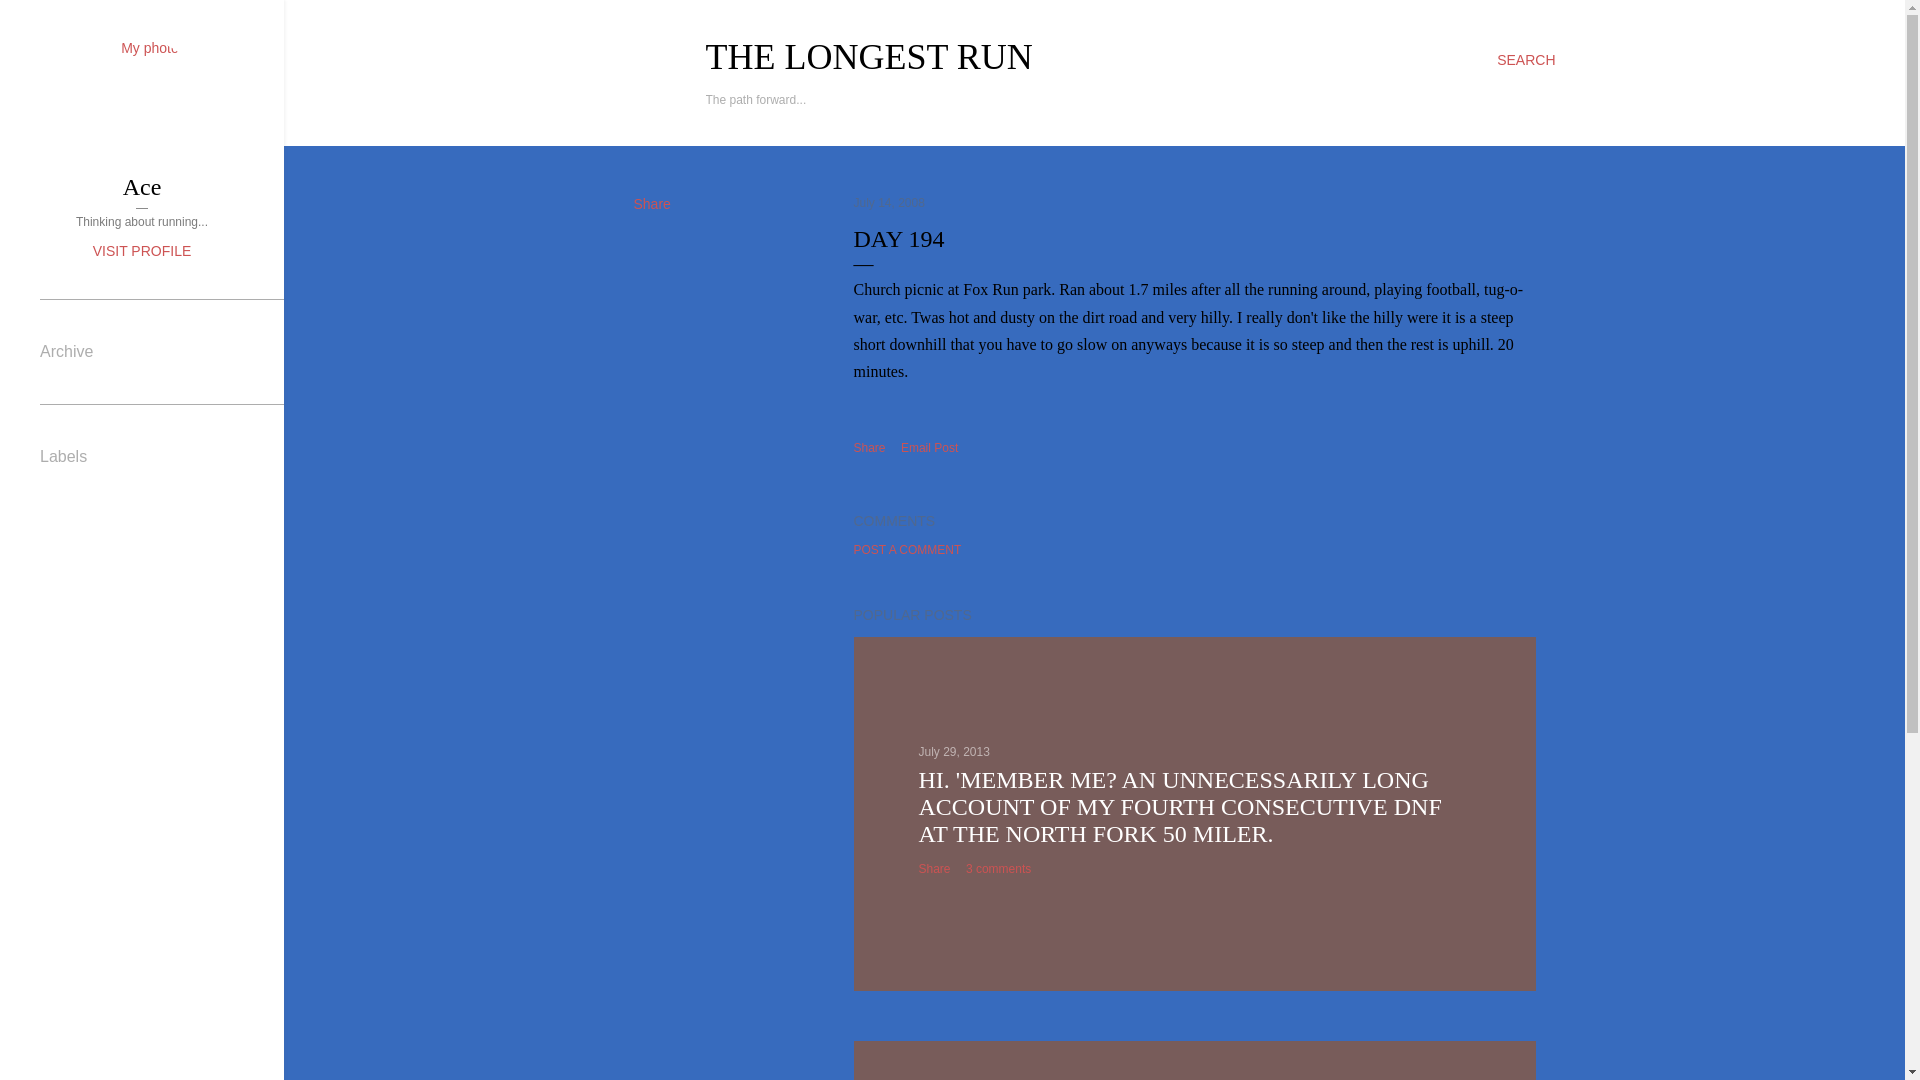 Image resolution: width=1920 pixels, height=1080 pixels. Describe the element at coordinates (890, 202) in the screenshot. I see `July 14, 2008` at that location.